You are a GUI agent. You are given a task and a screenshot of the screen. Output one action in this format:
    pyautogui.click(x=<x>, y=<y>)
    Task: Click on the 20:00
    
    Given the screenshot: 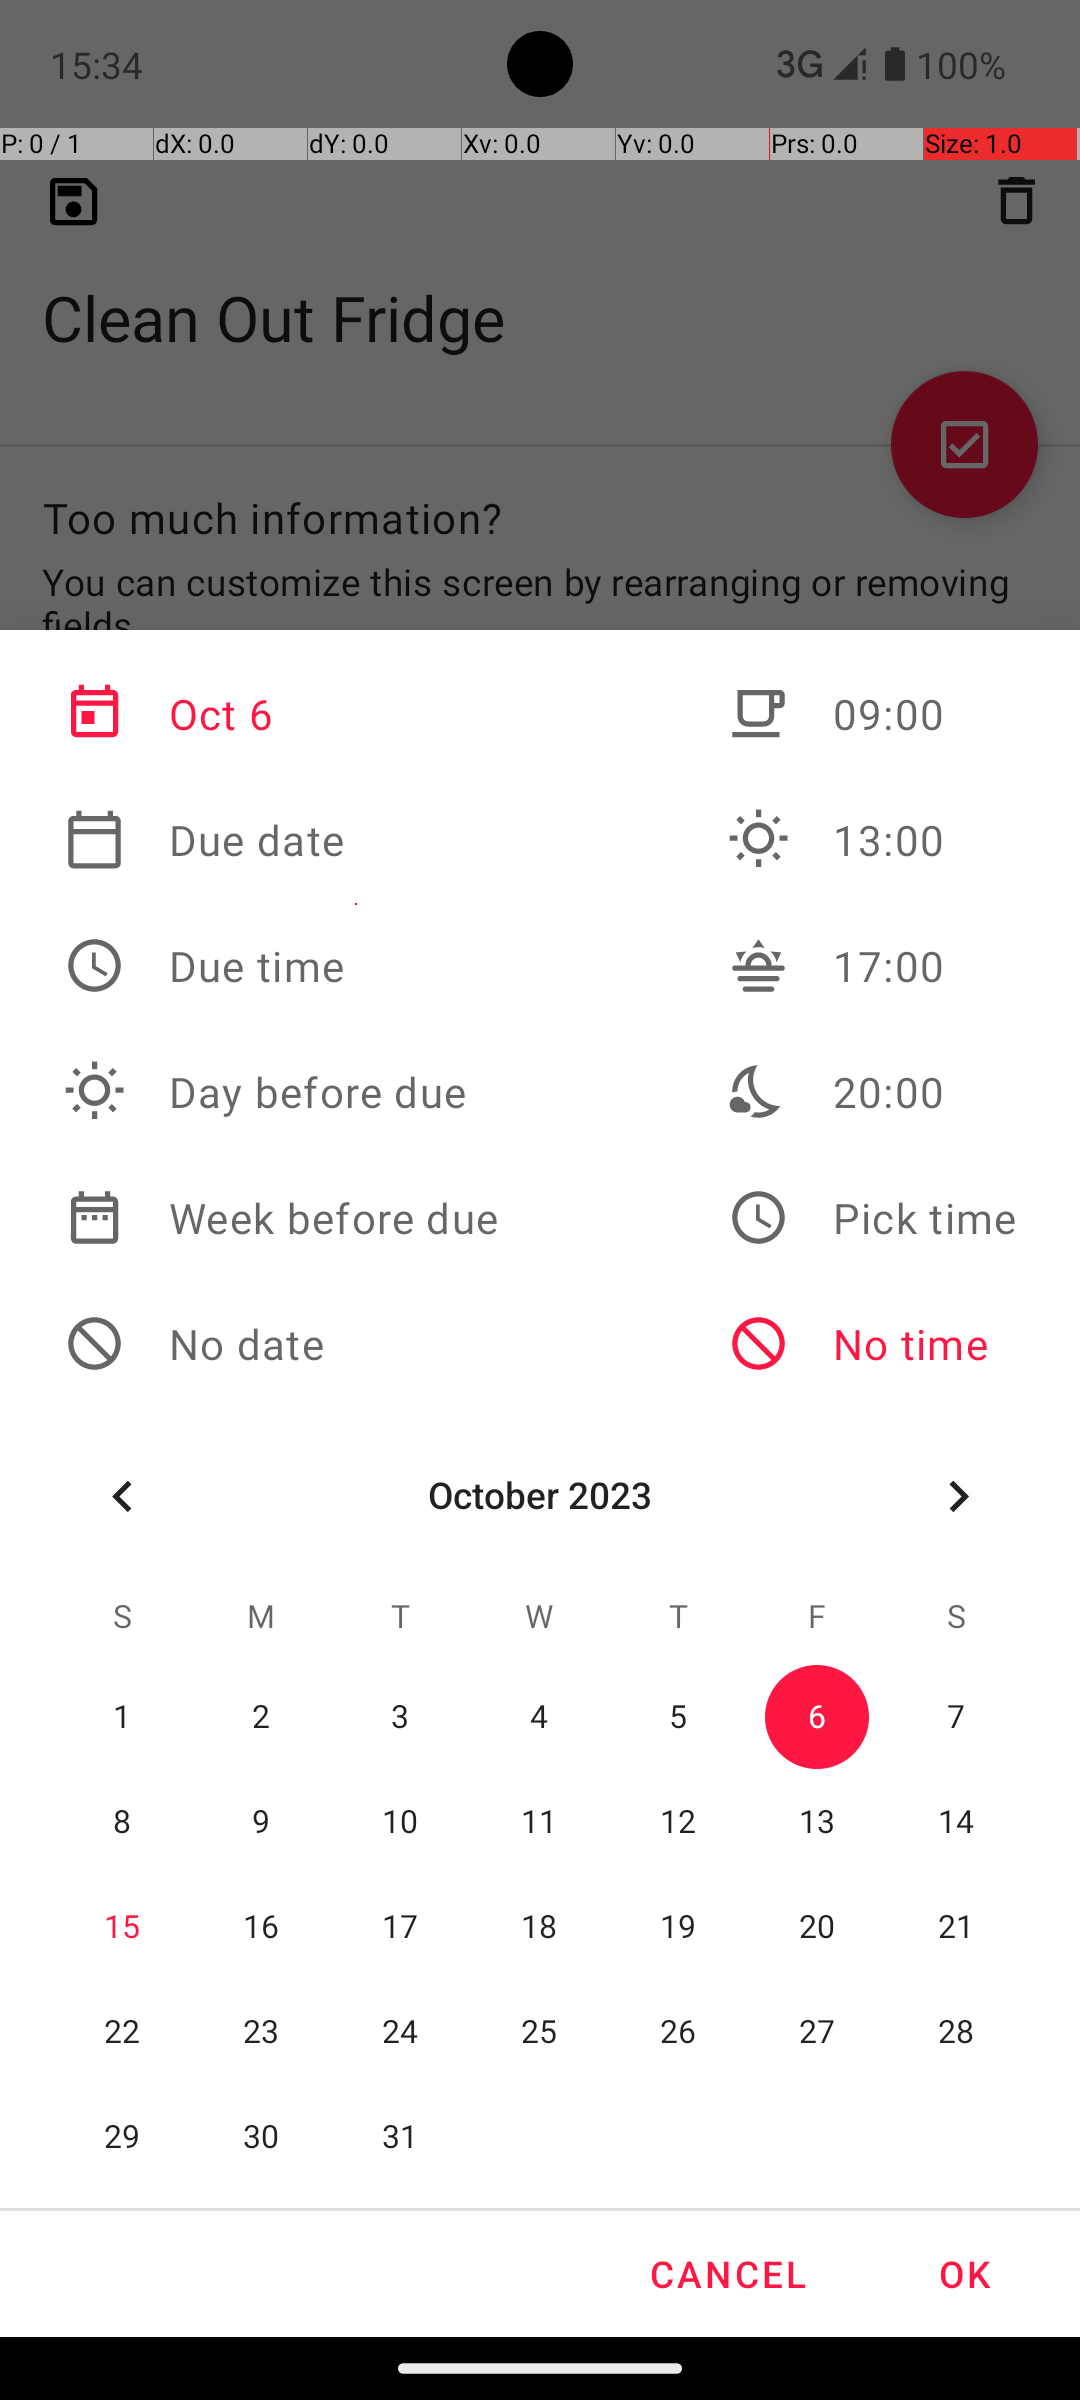 What is the action you would take?
    pyautogui.click(x=872, y=1092)
    